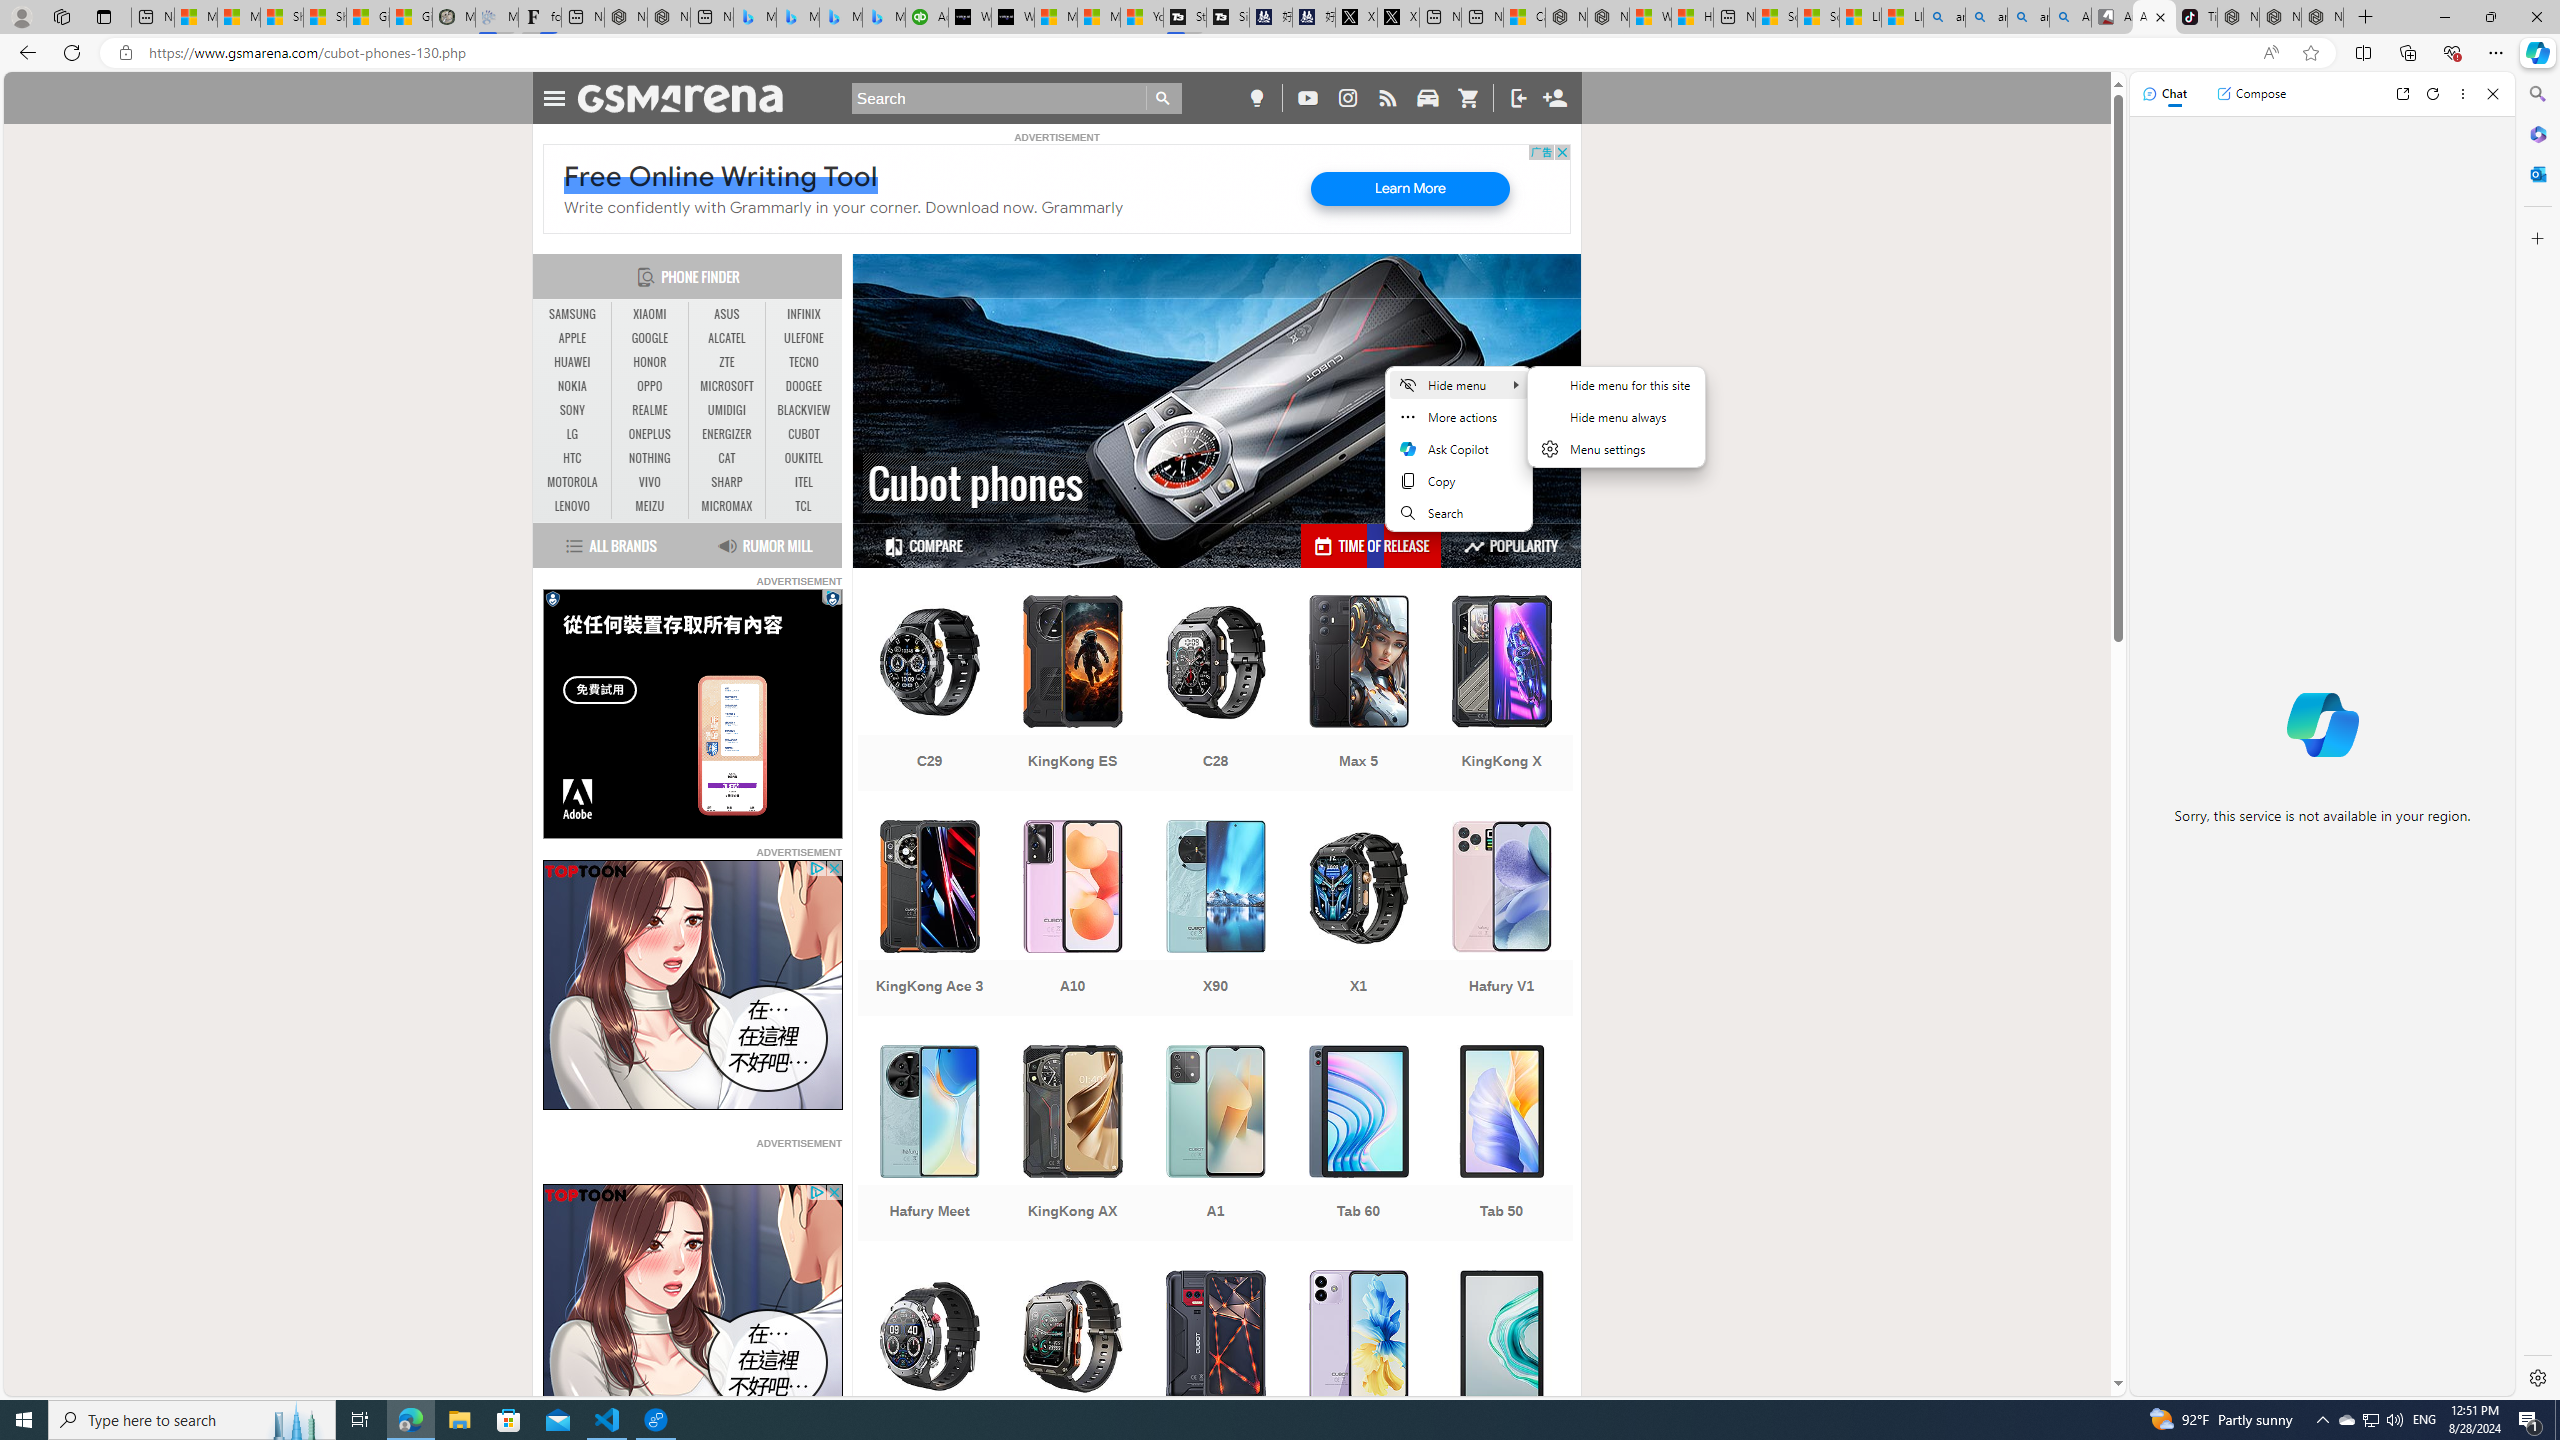 The width and height of the screenshot is (2560, 1440). Describe the element at coordinates (2536, 173) in the screenshot. I see `Outlook` at that location.